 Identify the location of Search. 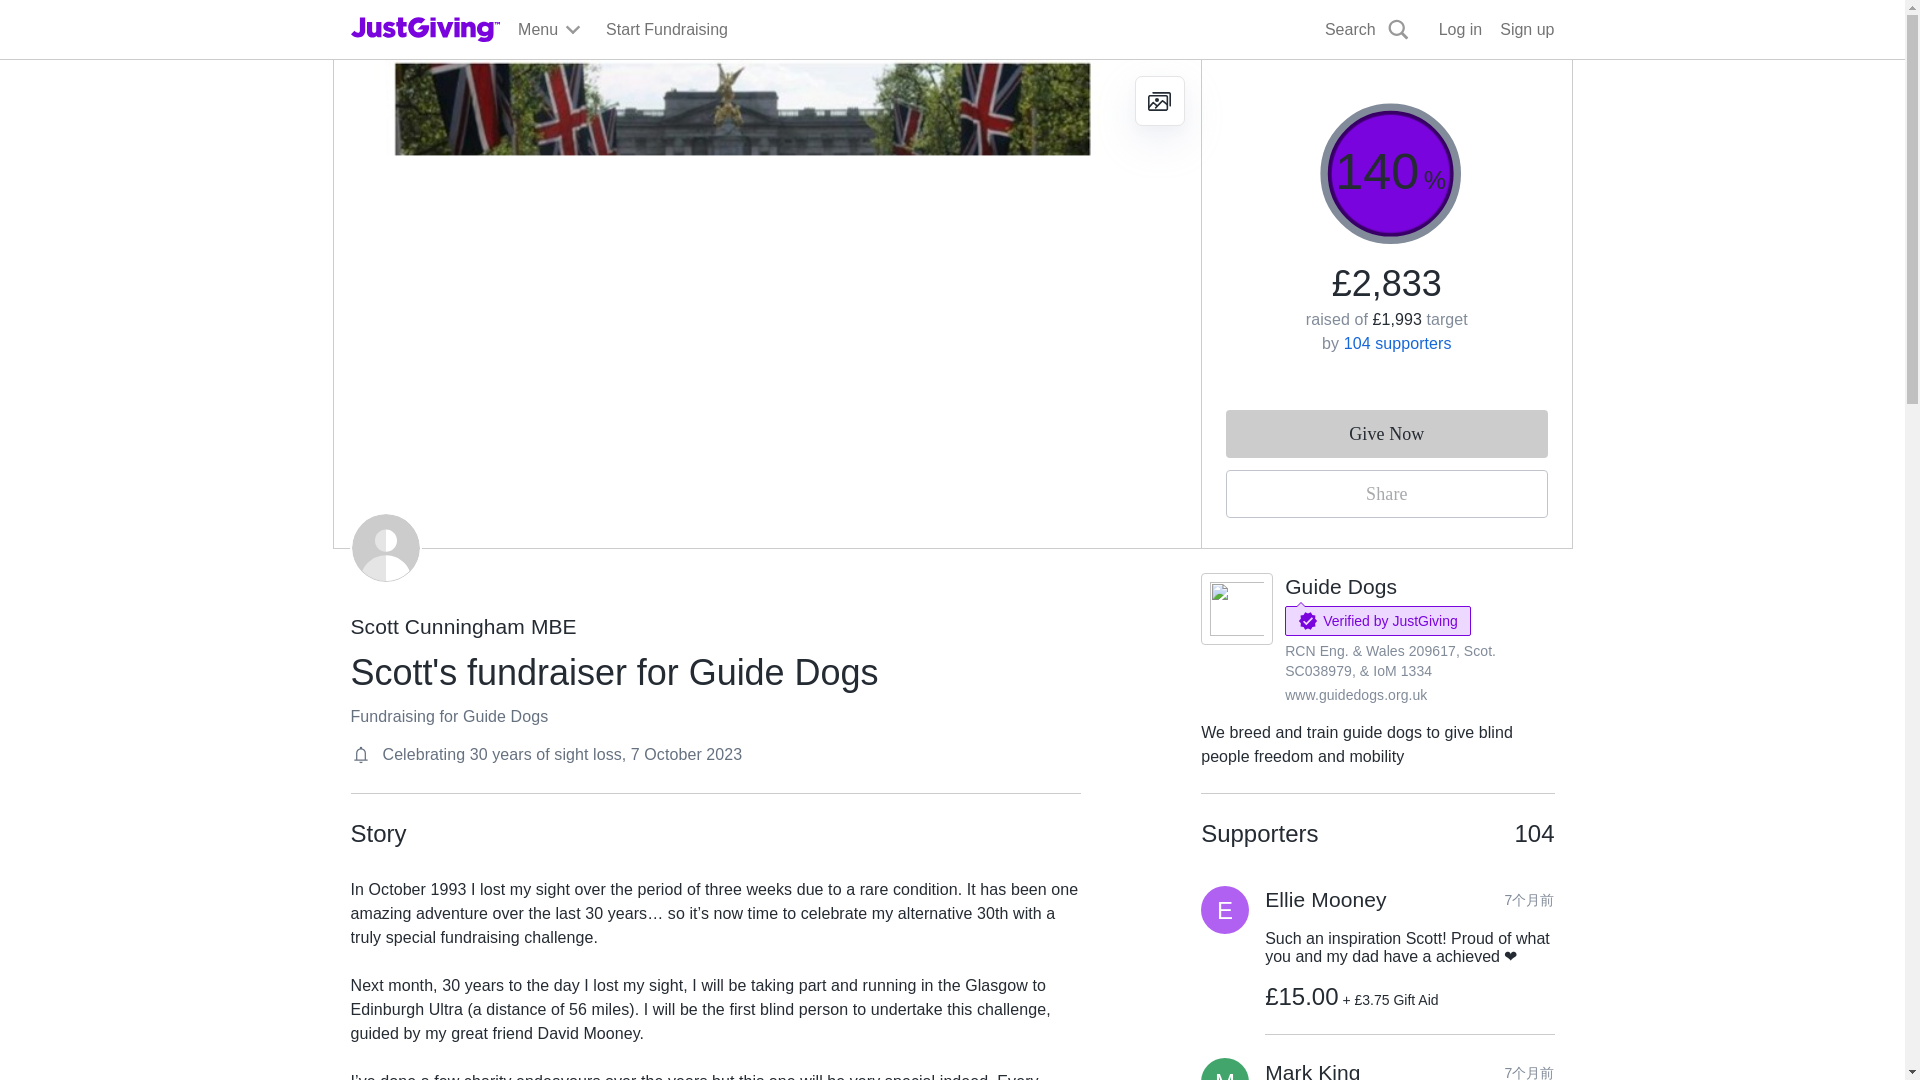
(1367, 30).